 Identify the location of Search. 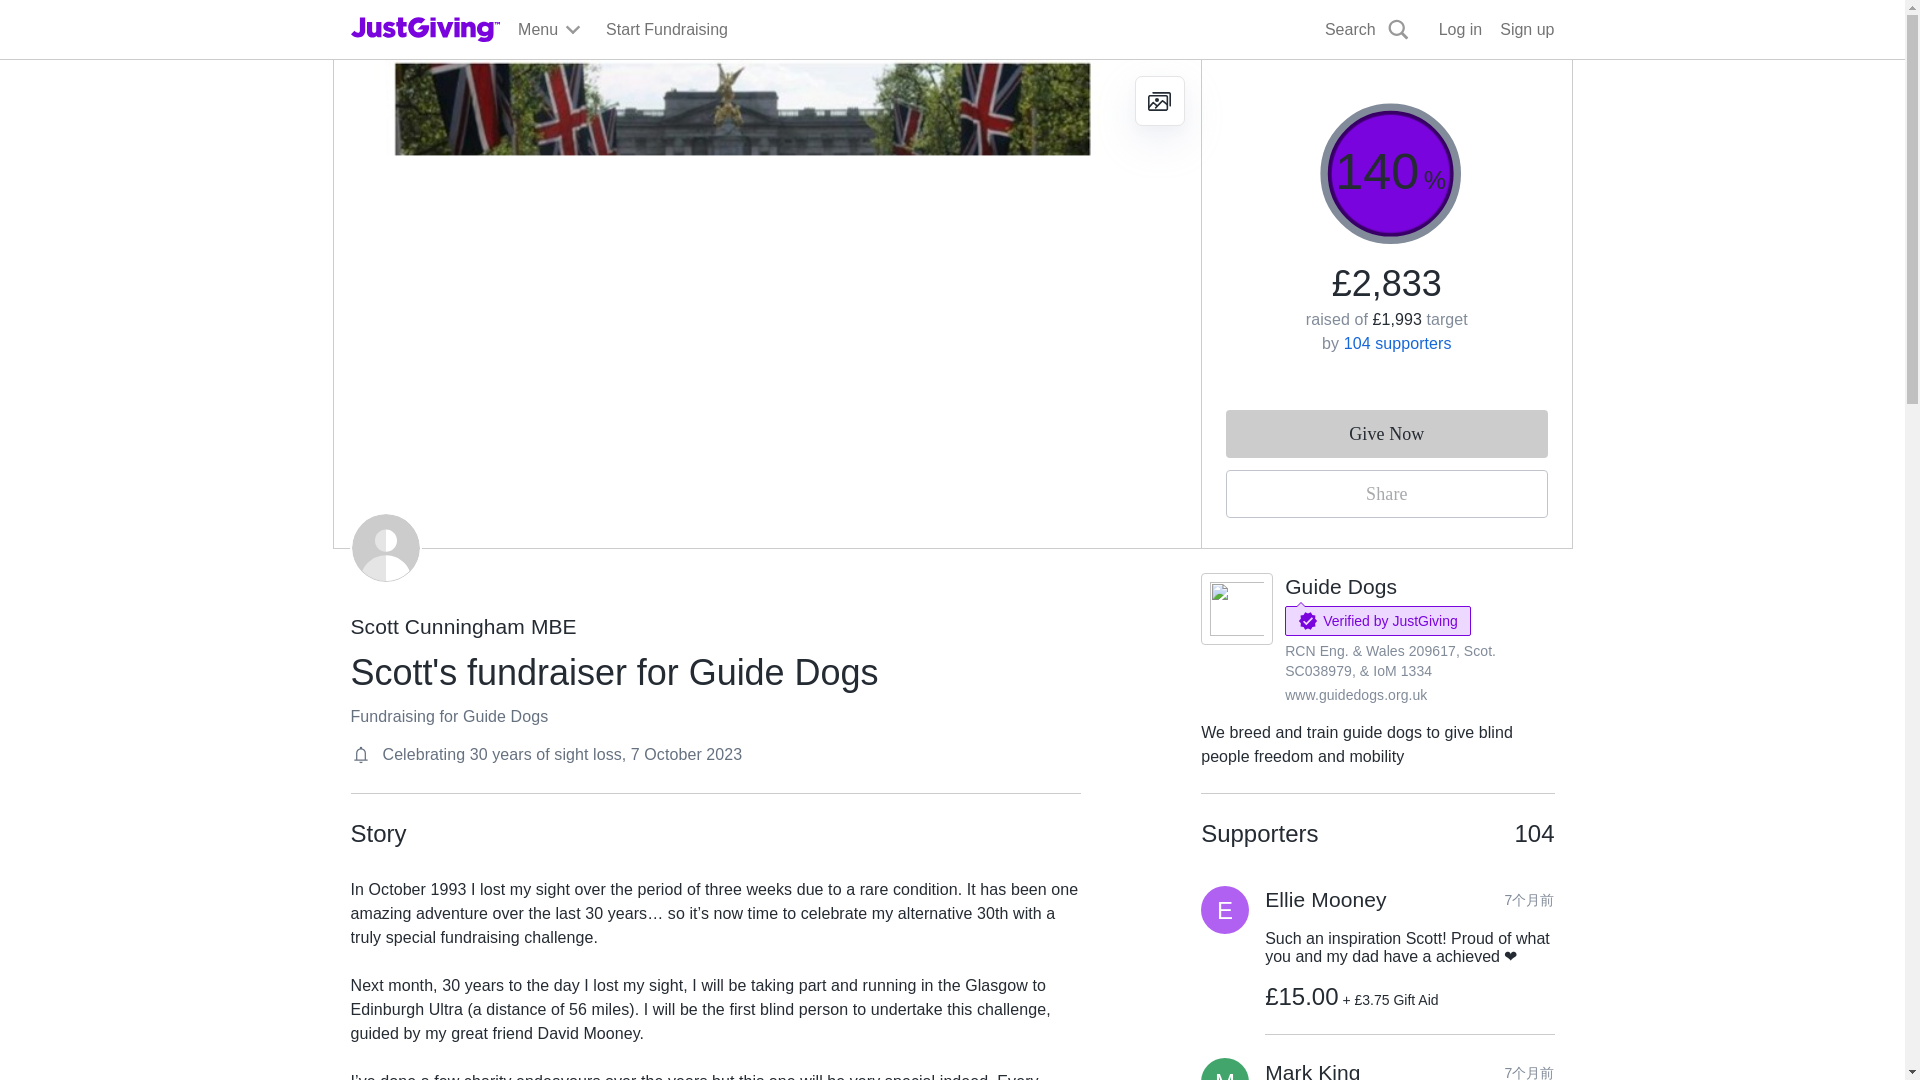
(1367, 30).